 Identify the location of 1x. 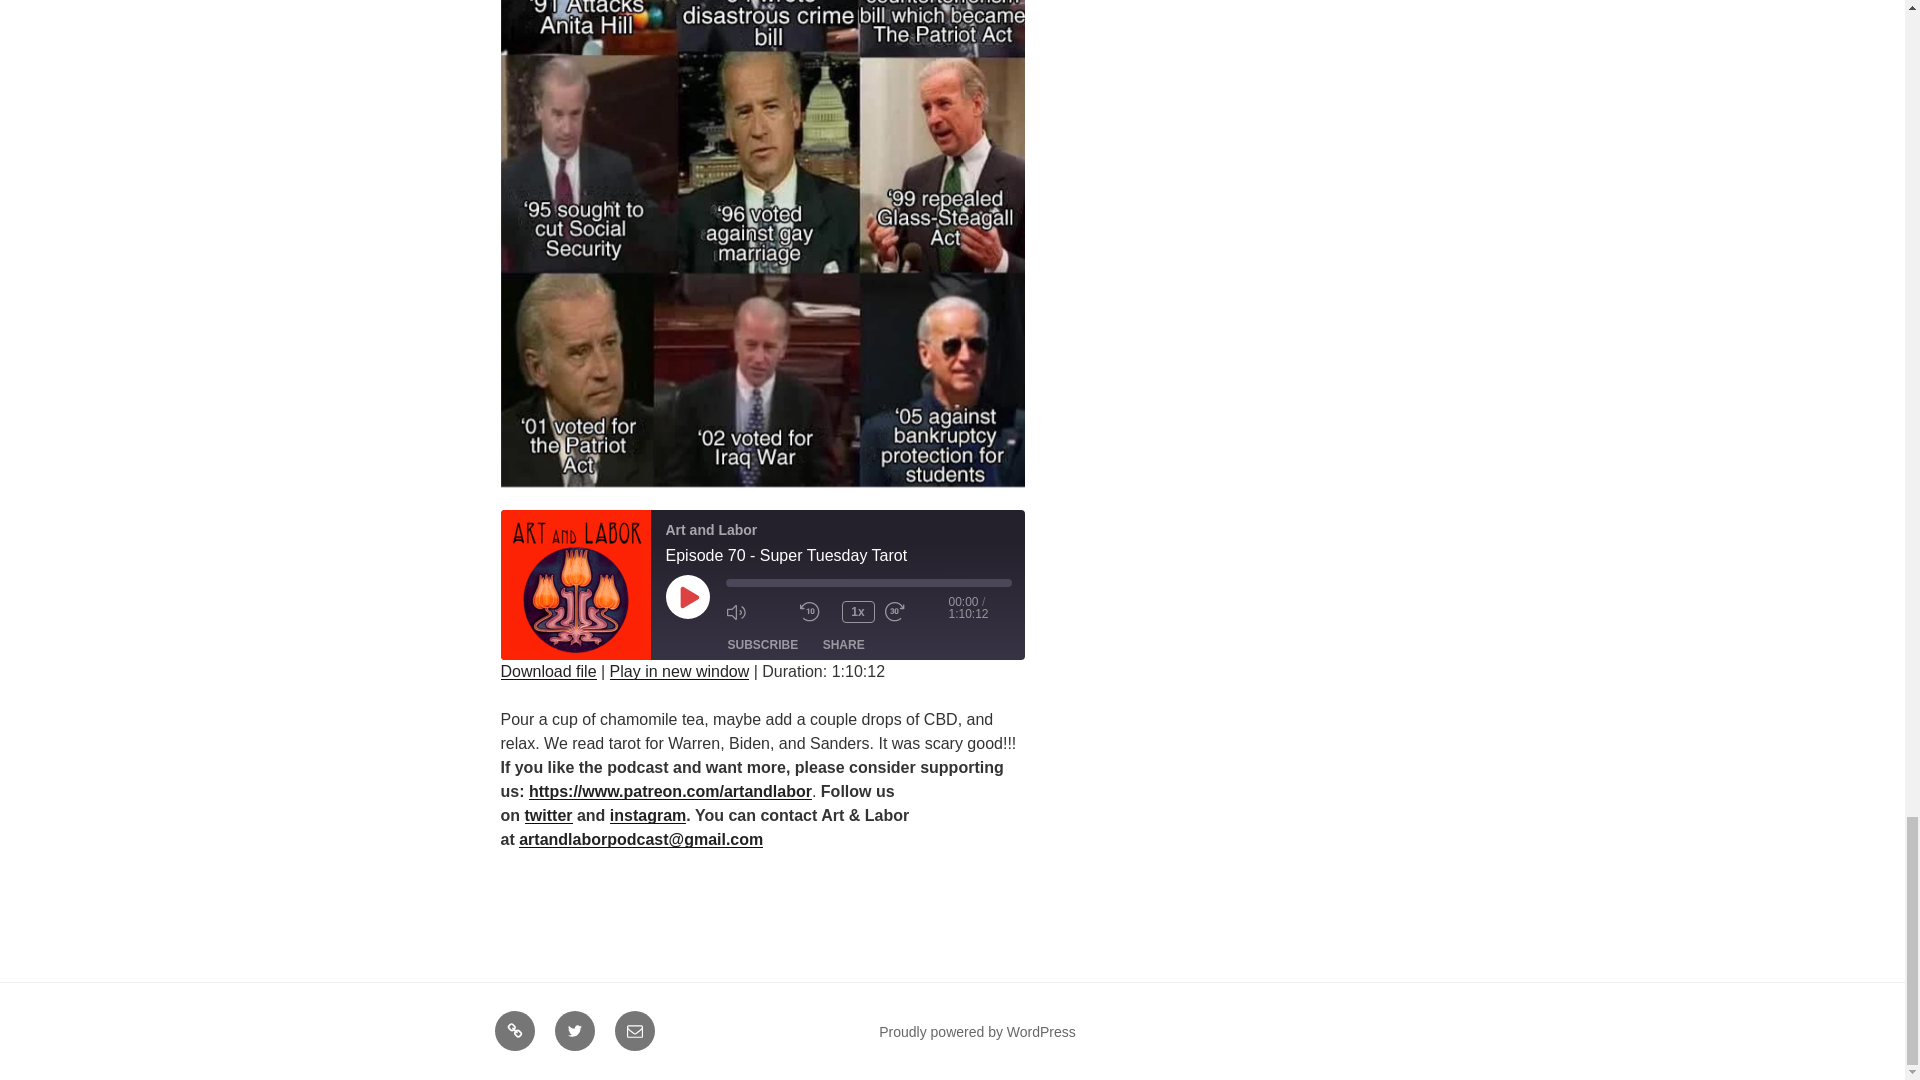
(858, 612).